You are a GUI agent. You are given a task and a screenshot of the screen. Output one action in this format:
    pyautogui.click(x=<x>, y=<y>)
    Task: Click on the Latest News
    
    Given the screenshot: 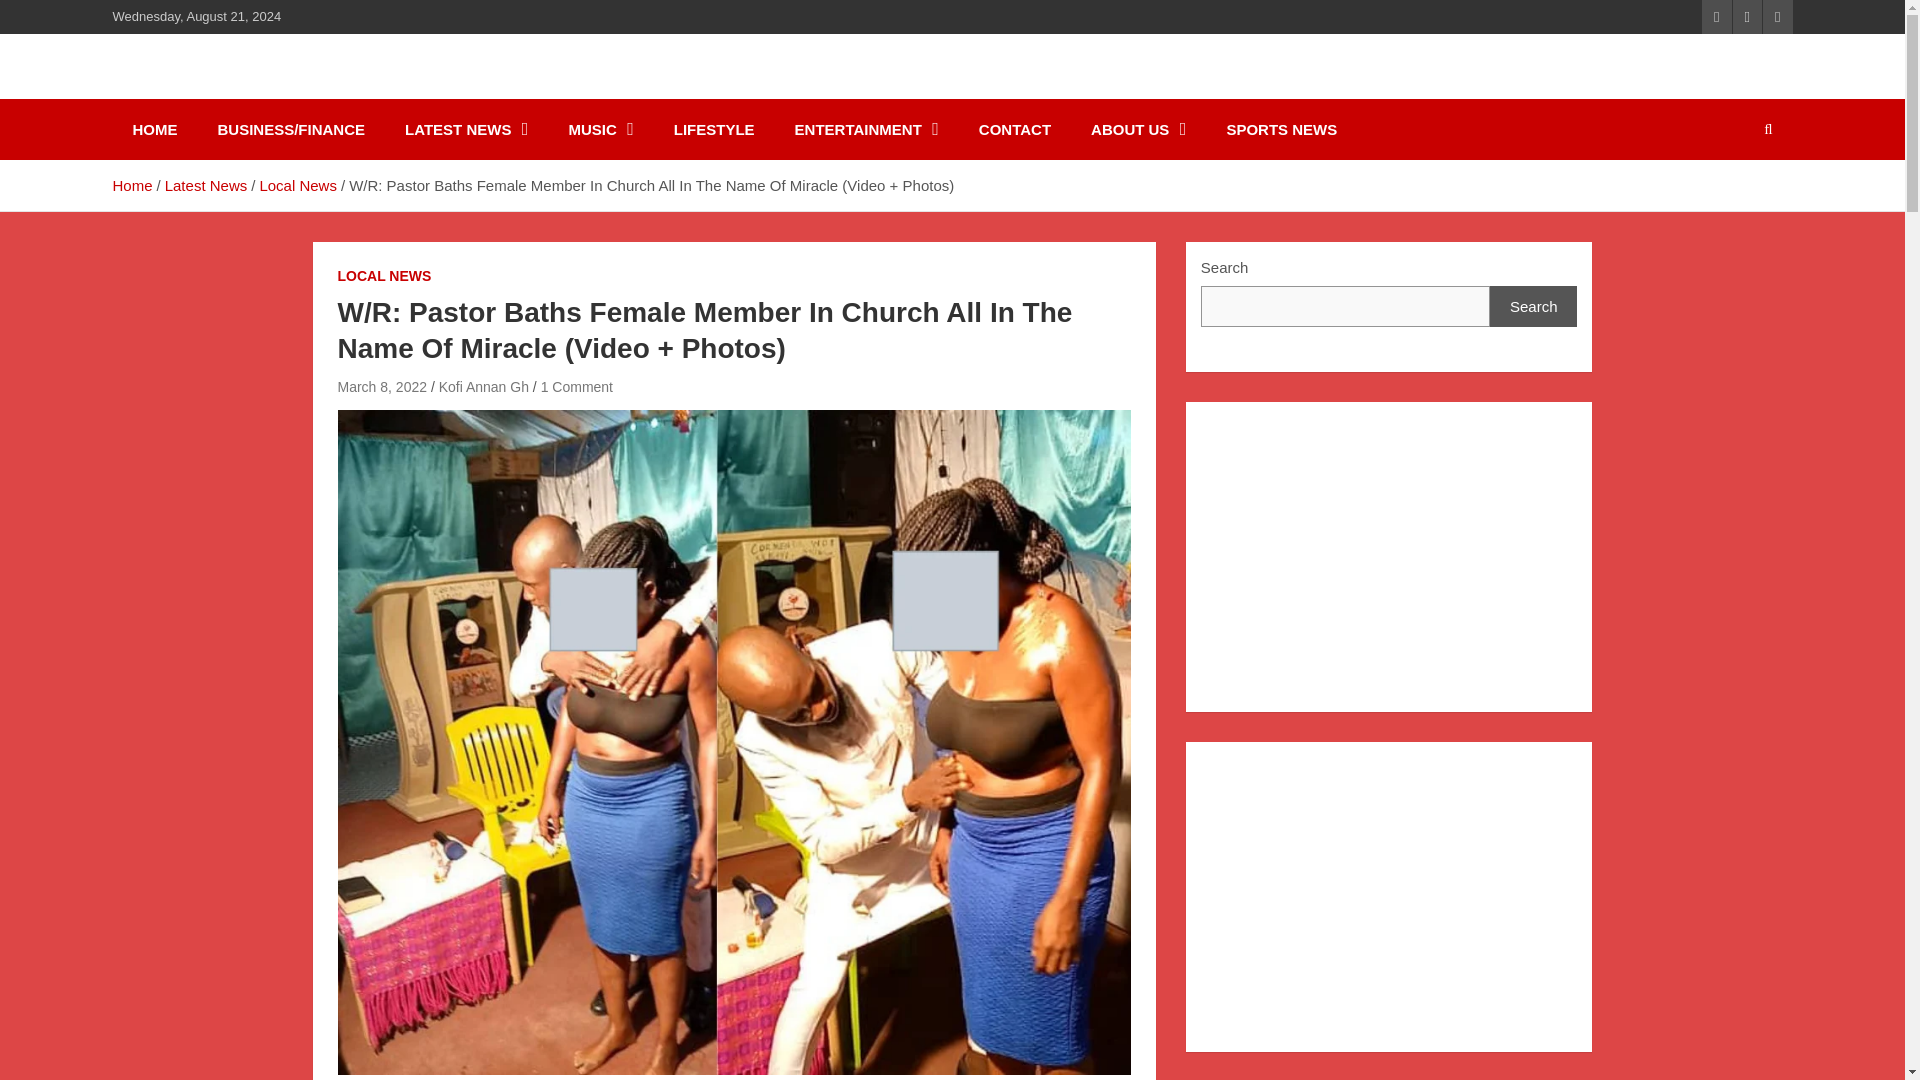 What is the action you would take?
    pyautogui.click(x=206, y=186)
    